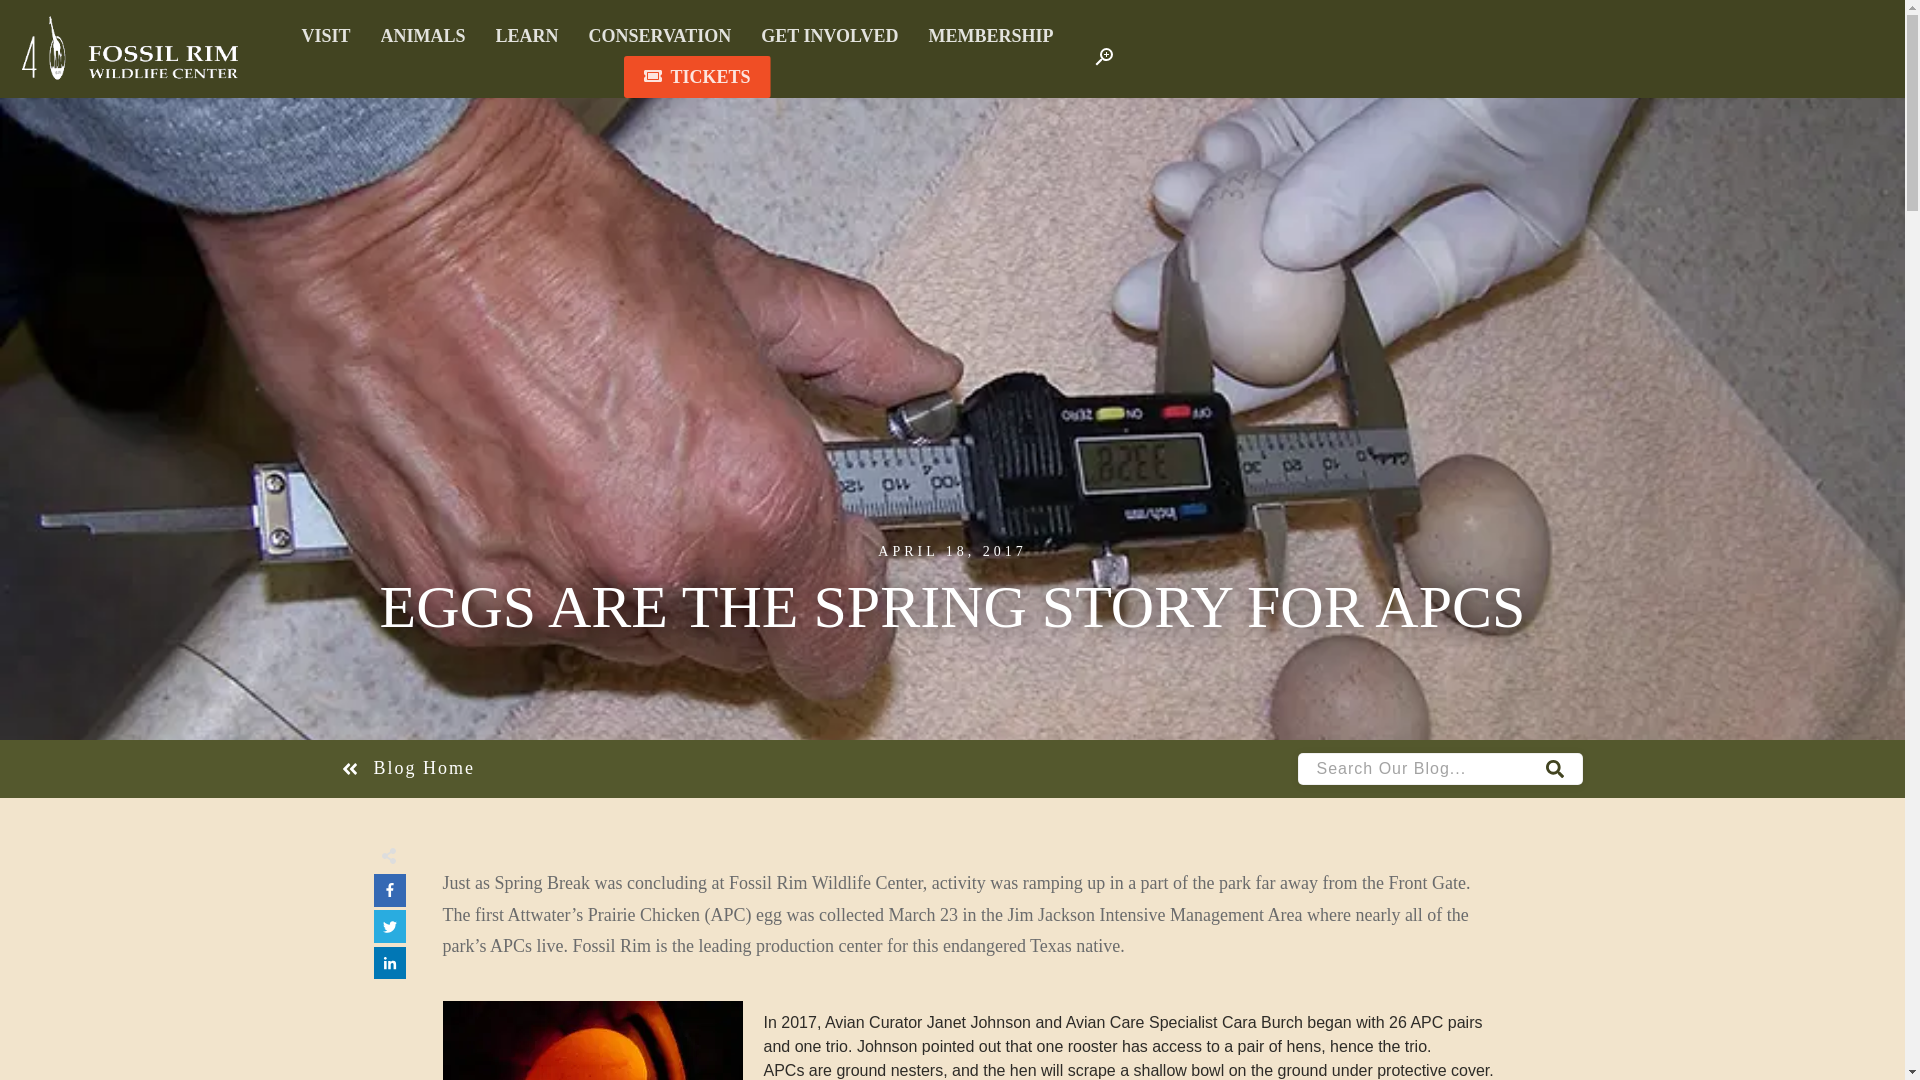  I want to click on LEARN, so click(526, 36).